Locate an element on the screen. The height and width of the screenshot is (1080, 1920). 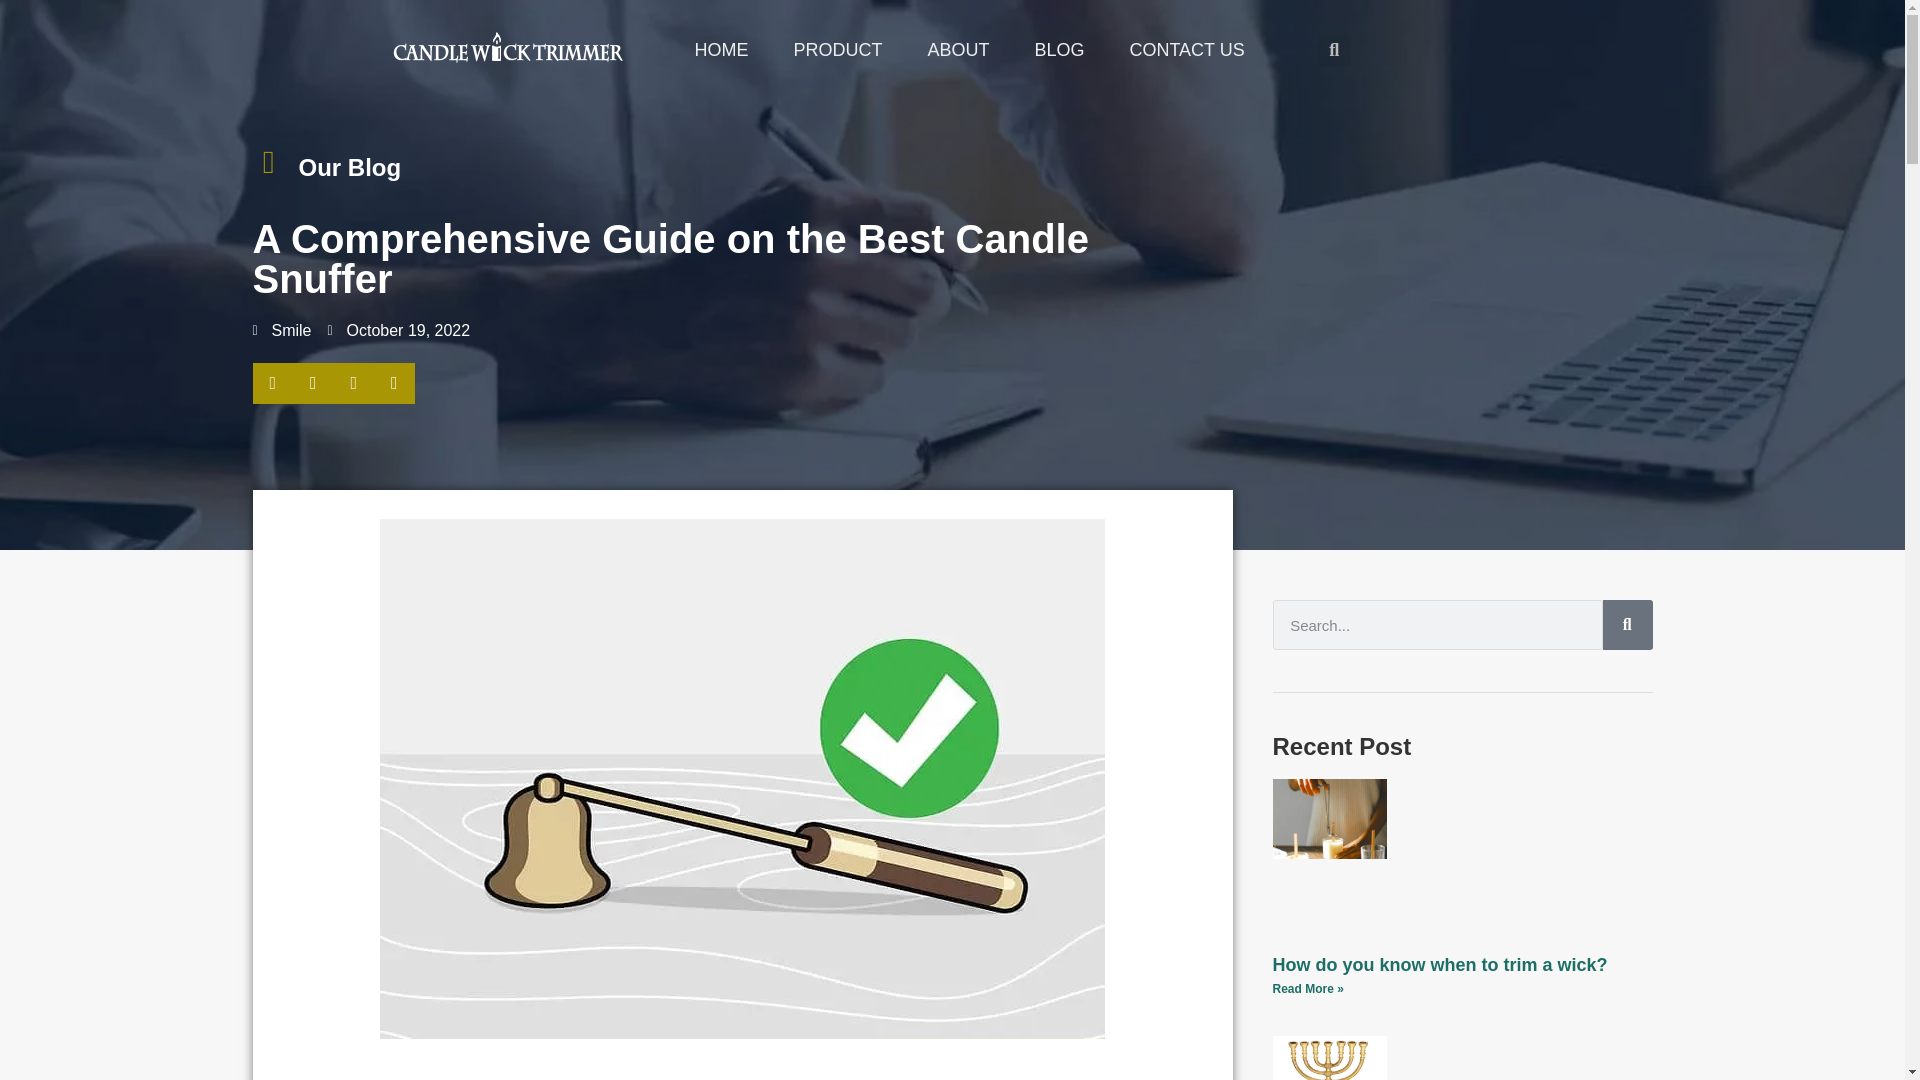
BLOG is located at coordinates (1058, 50).